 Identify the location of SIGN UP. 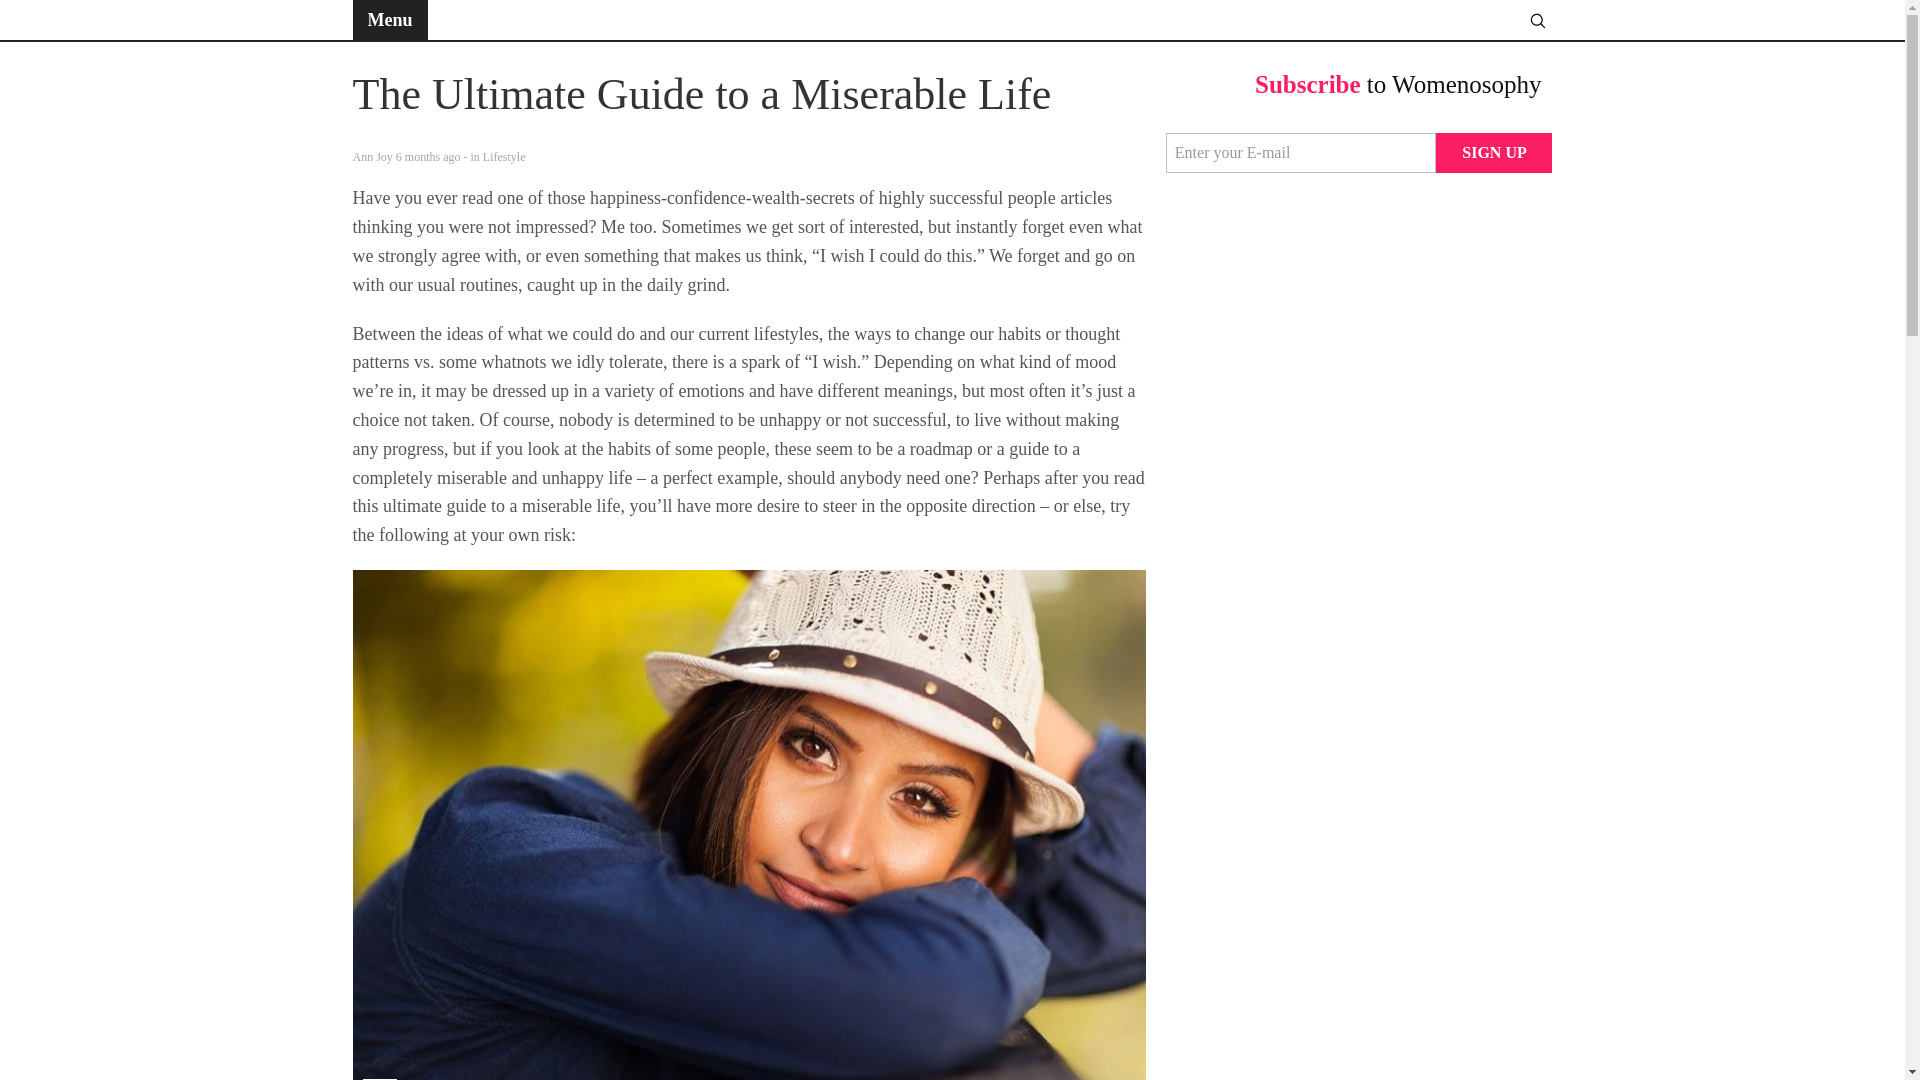
(1494, 152).